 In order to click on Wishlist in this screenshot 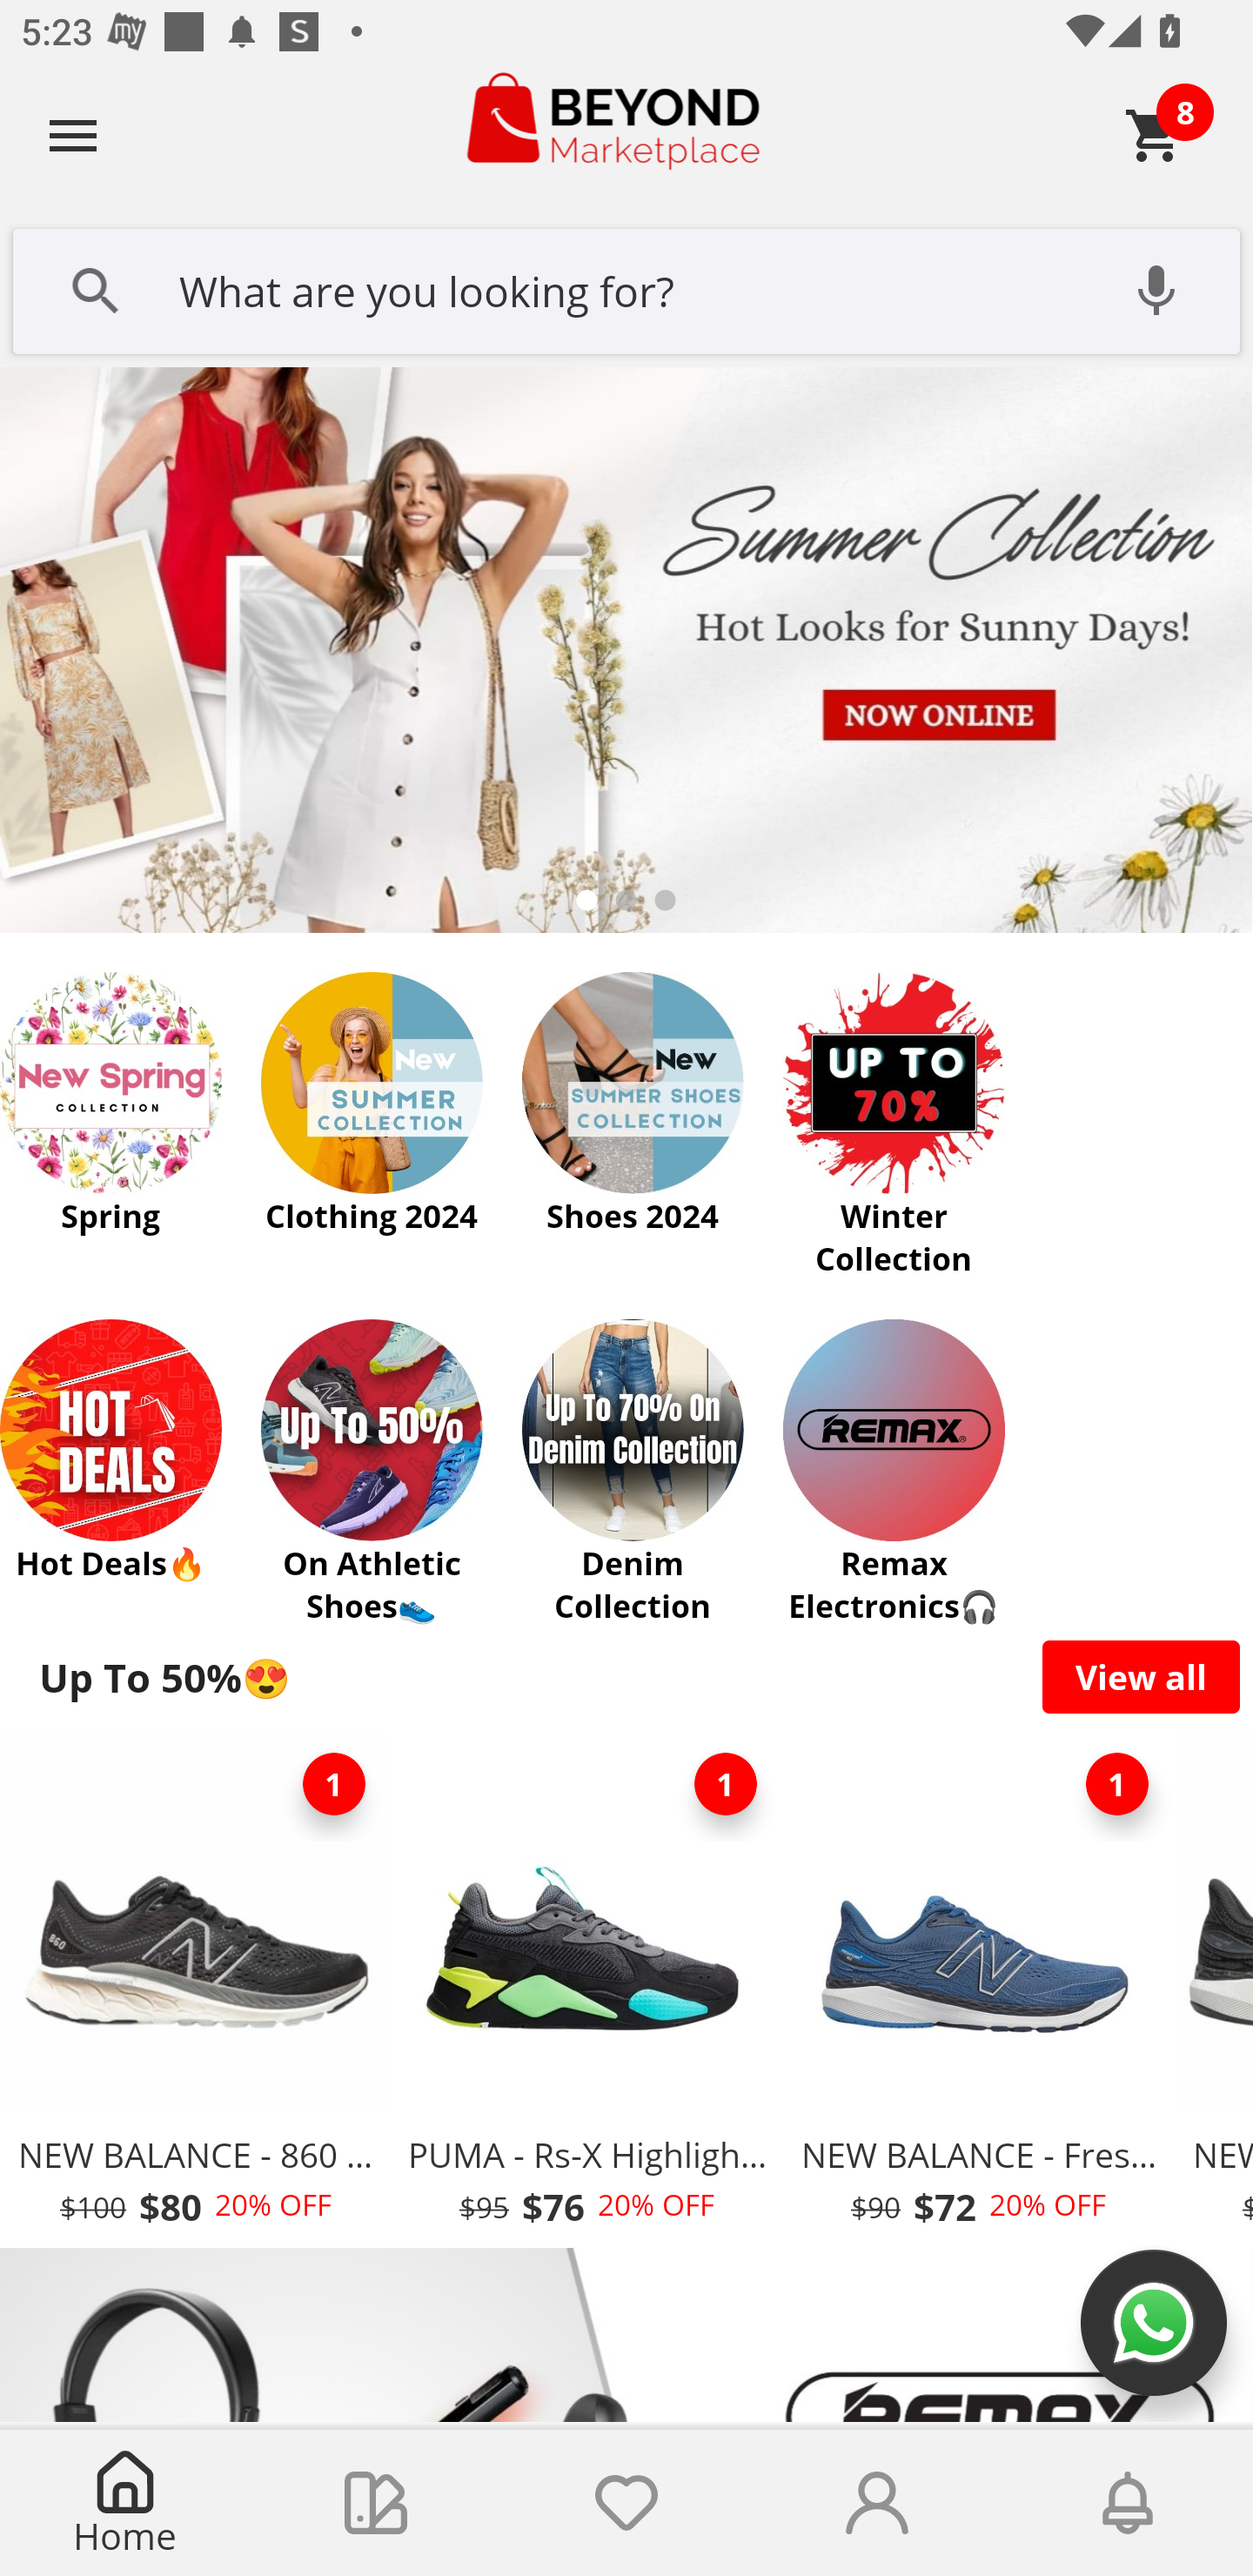, I will do `click(626, 2503)`.